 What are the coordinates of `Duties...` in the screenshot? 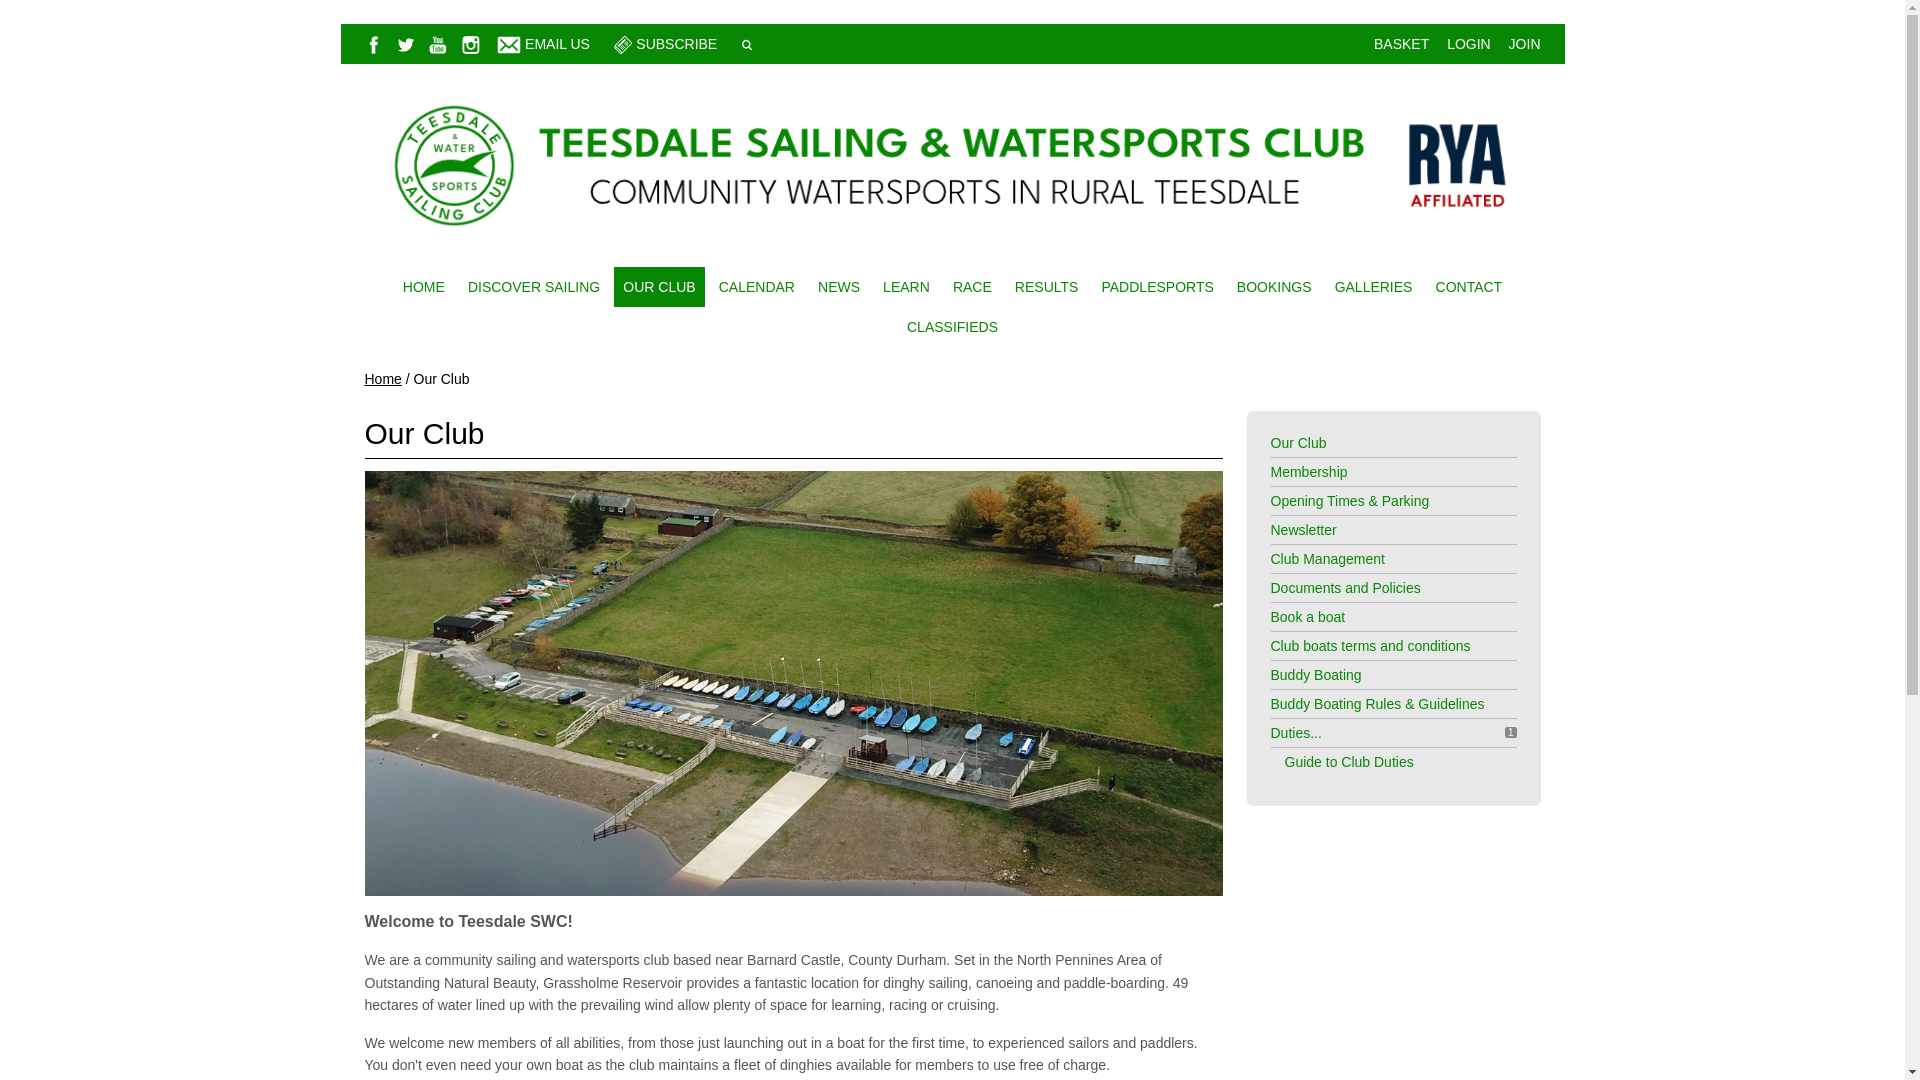 It's located at (1294, 732).